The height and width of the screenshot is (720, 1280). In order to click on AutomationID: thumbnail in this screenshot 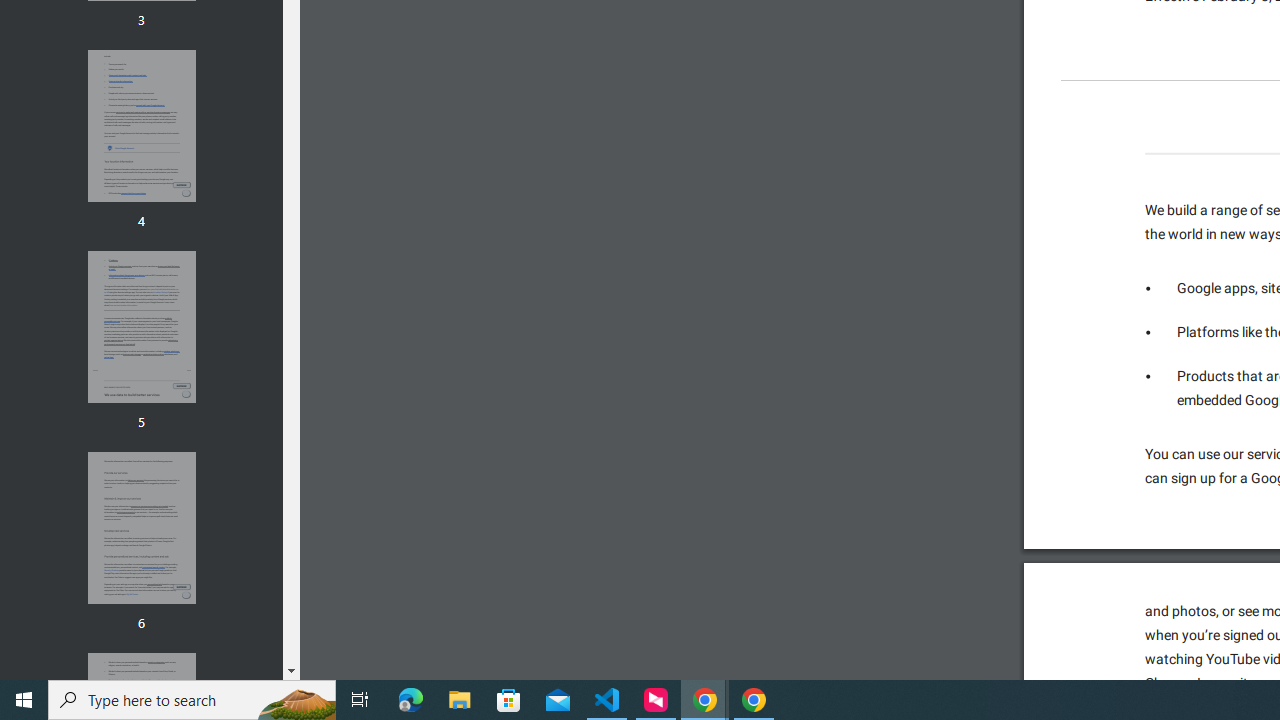, I will do `click(141, 528)`.